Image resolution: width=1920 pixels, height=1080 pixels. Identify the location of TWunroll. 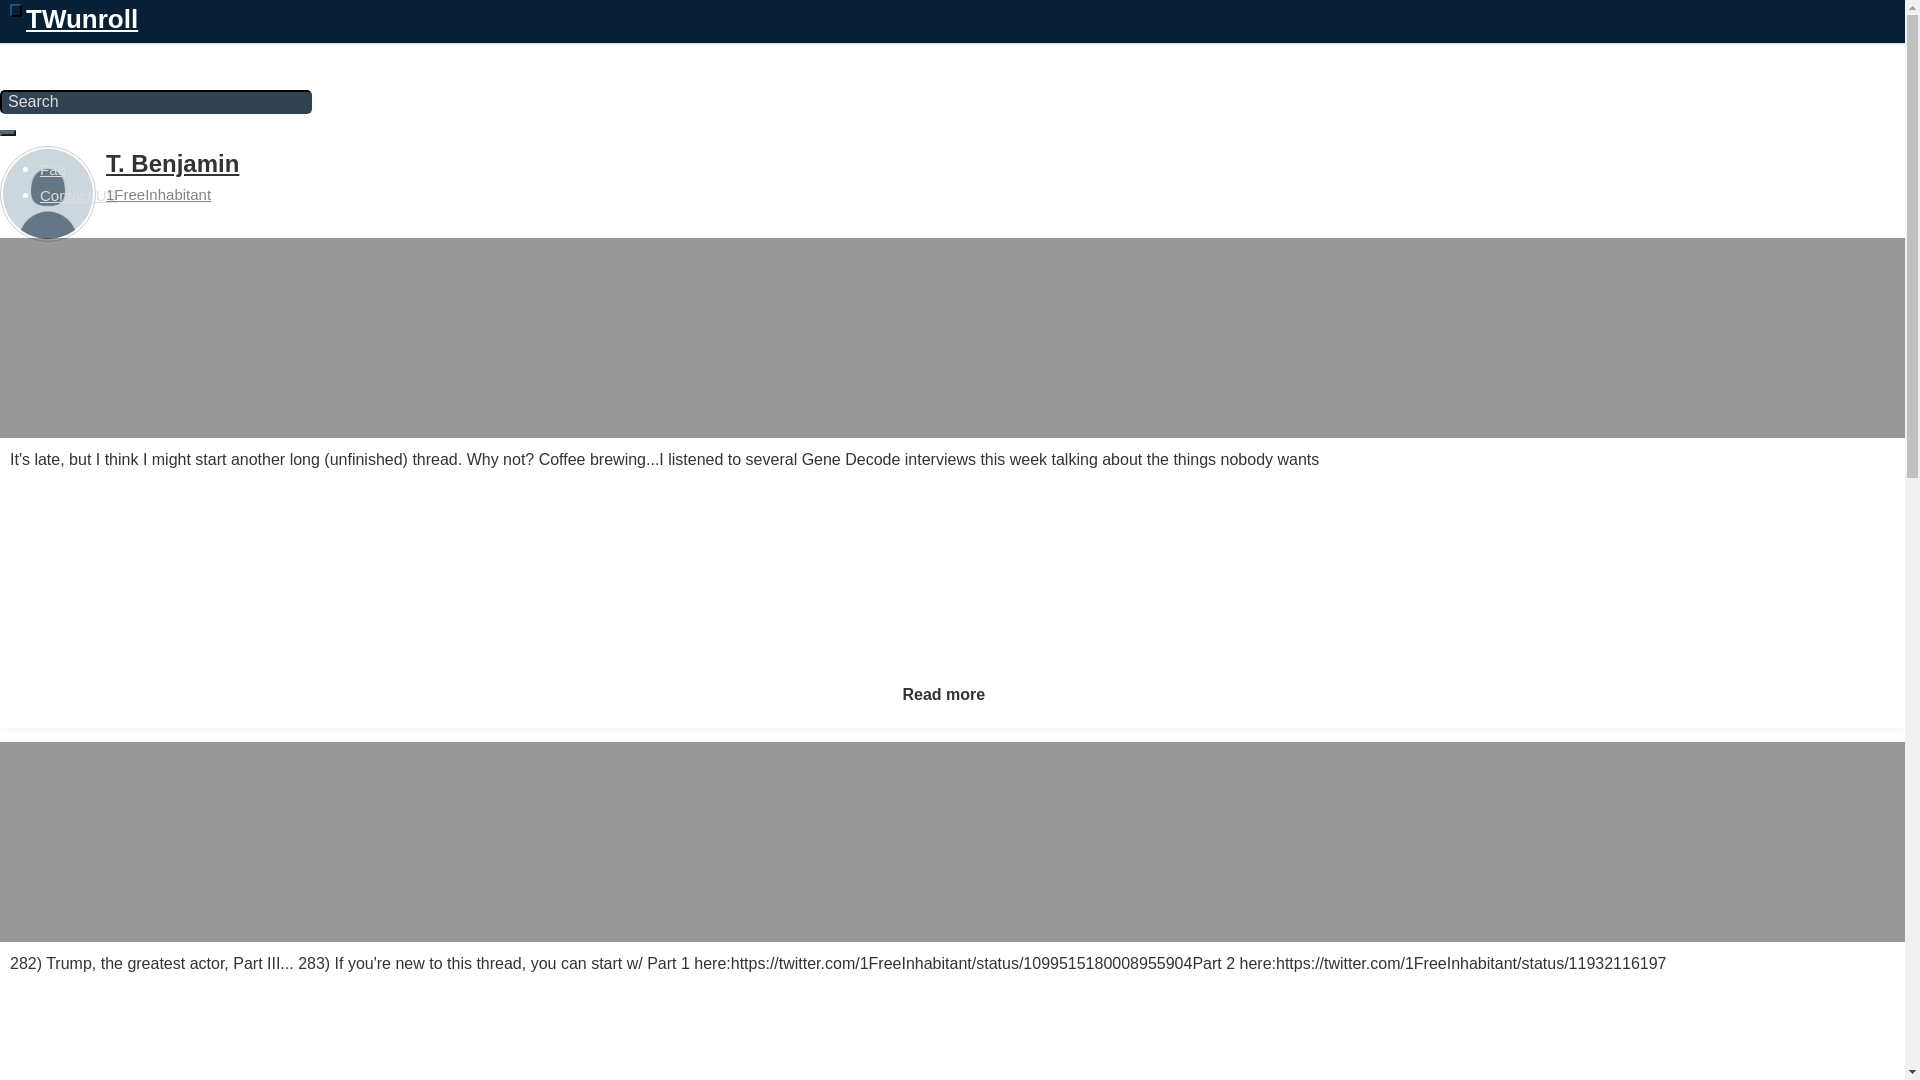
(69, 55).